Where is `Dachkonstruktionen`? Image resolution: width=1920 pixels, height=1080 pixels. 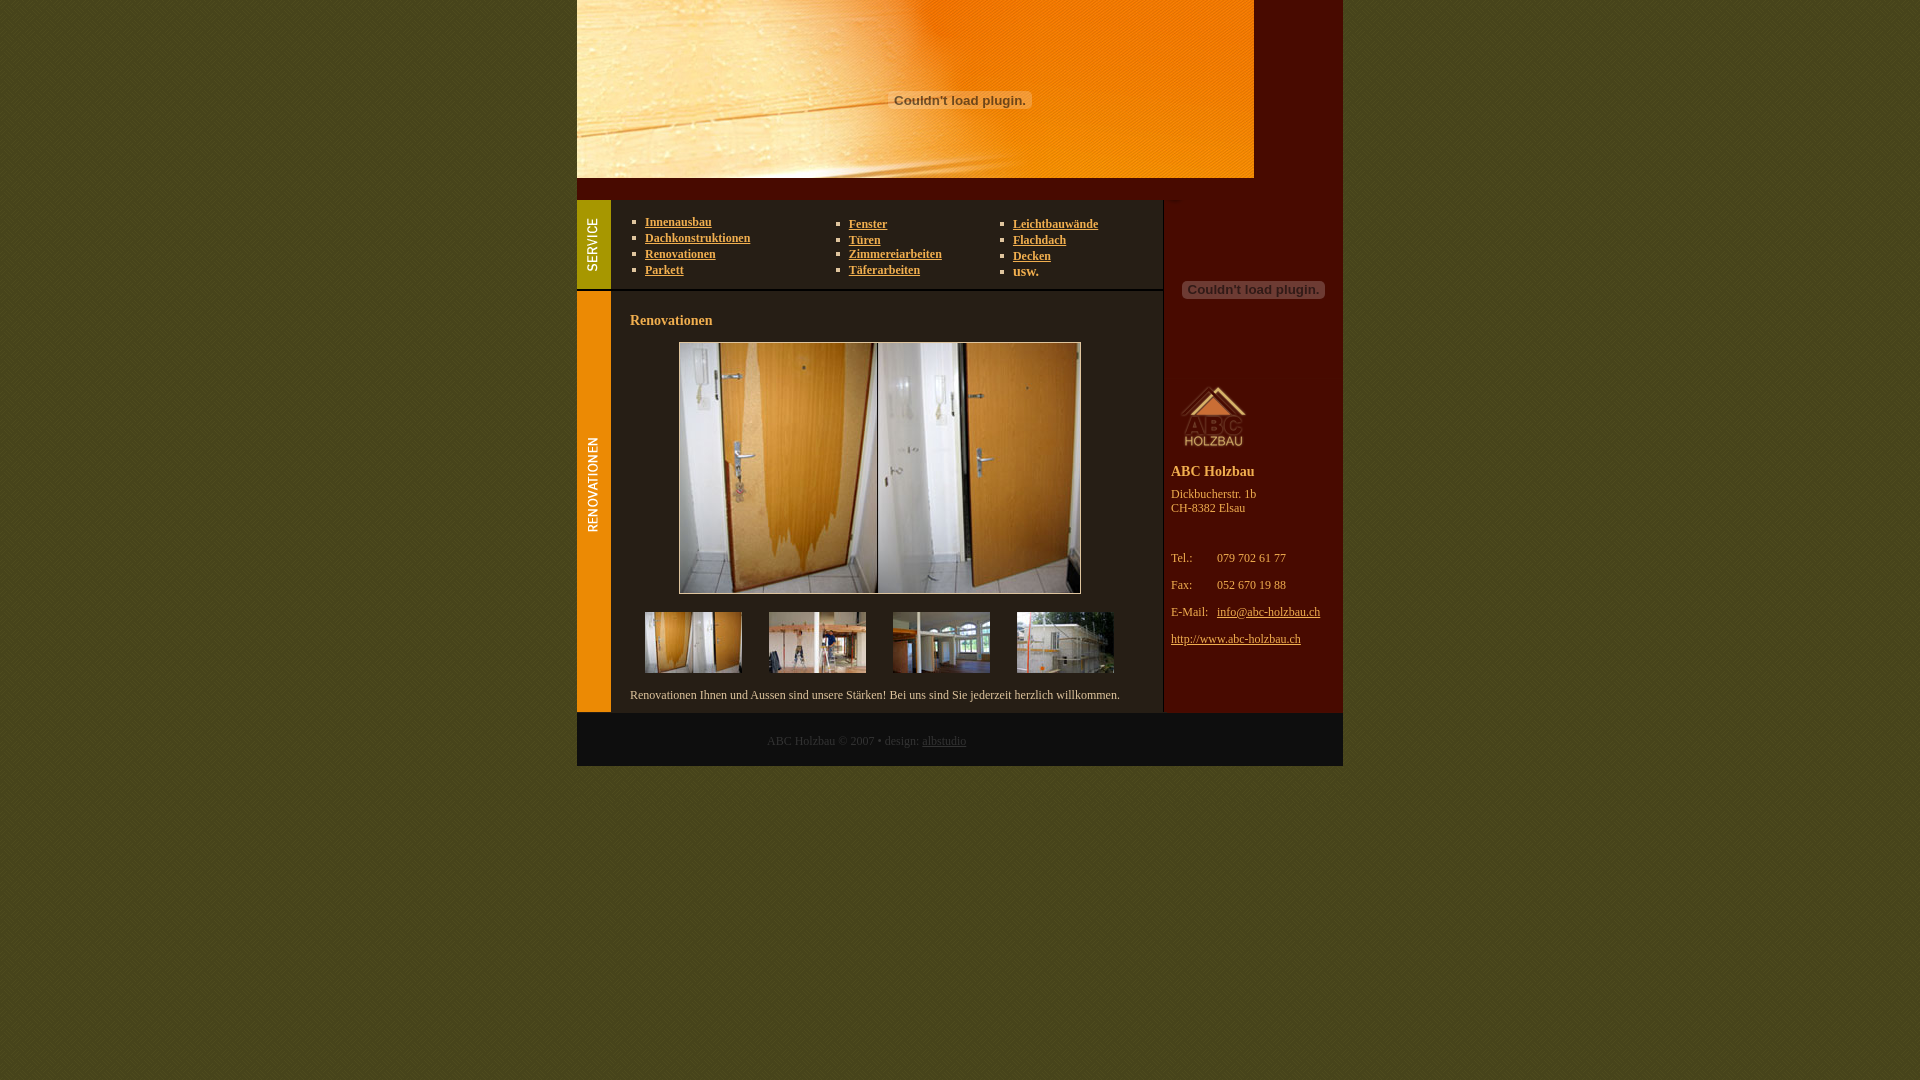
Dachkonstruktionen is located at coordinates (698, 238).